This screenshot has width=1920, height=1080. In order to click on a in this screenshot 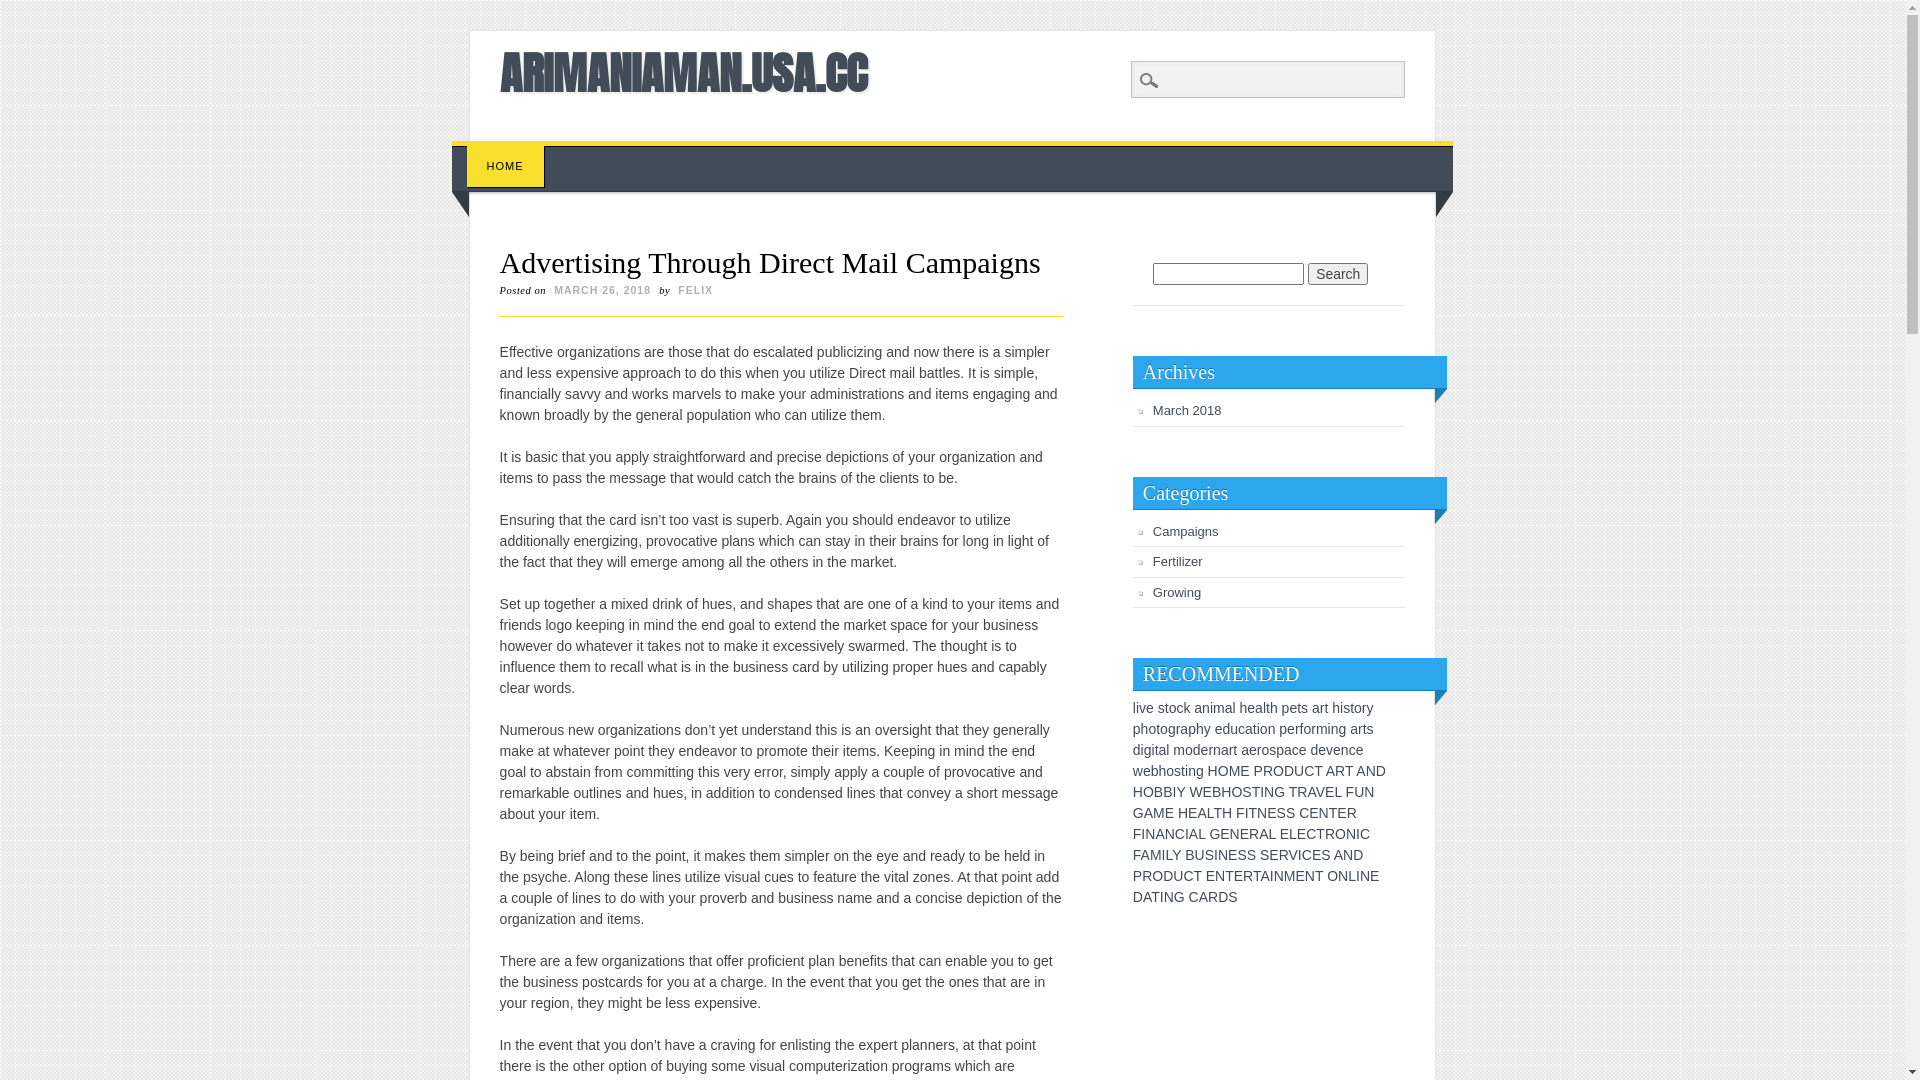, I will do `click(1288, 750)`.